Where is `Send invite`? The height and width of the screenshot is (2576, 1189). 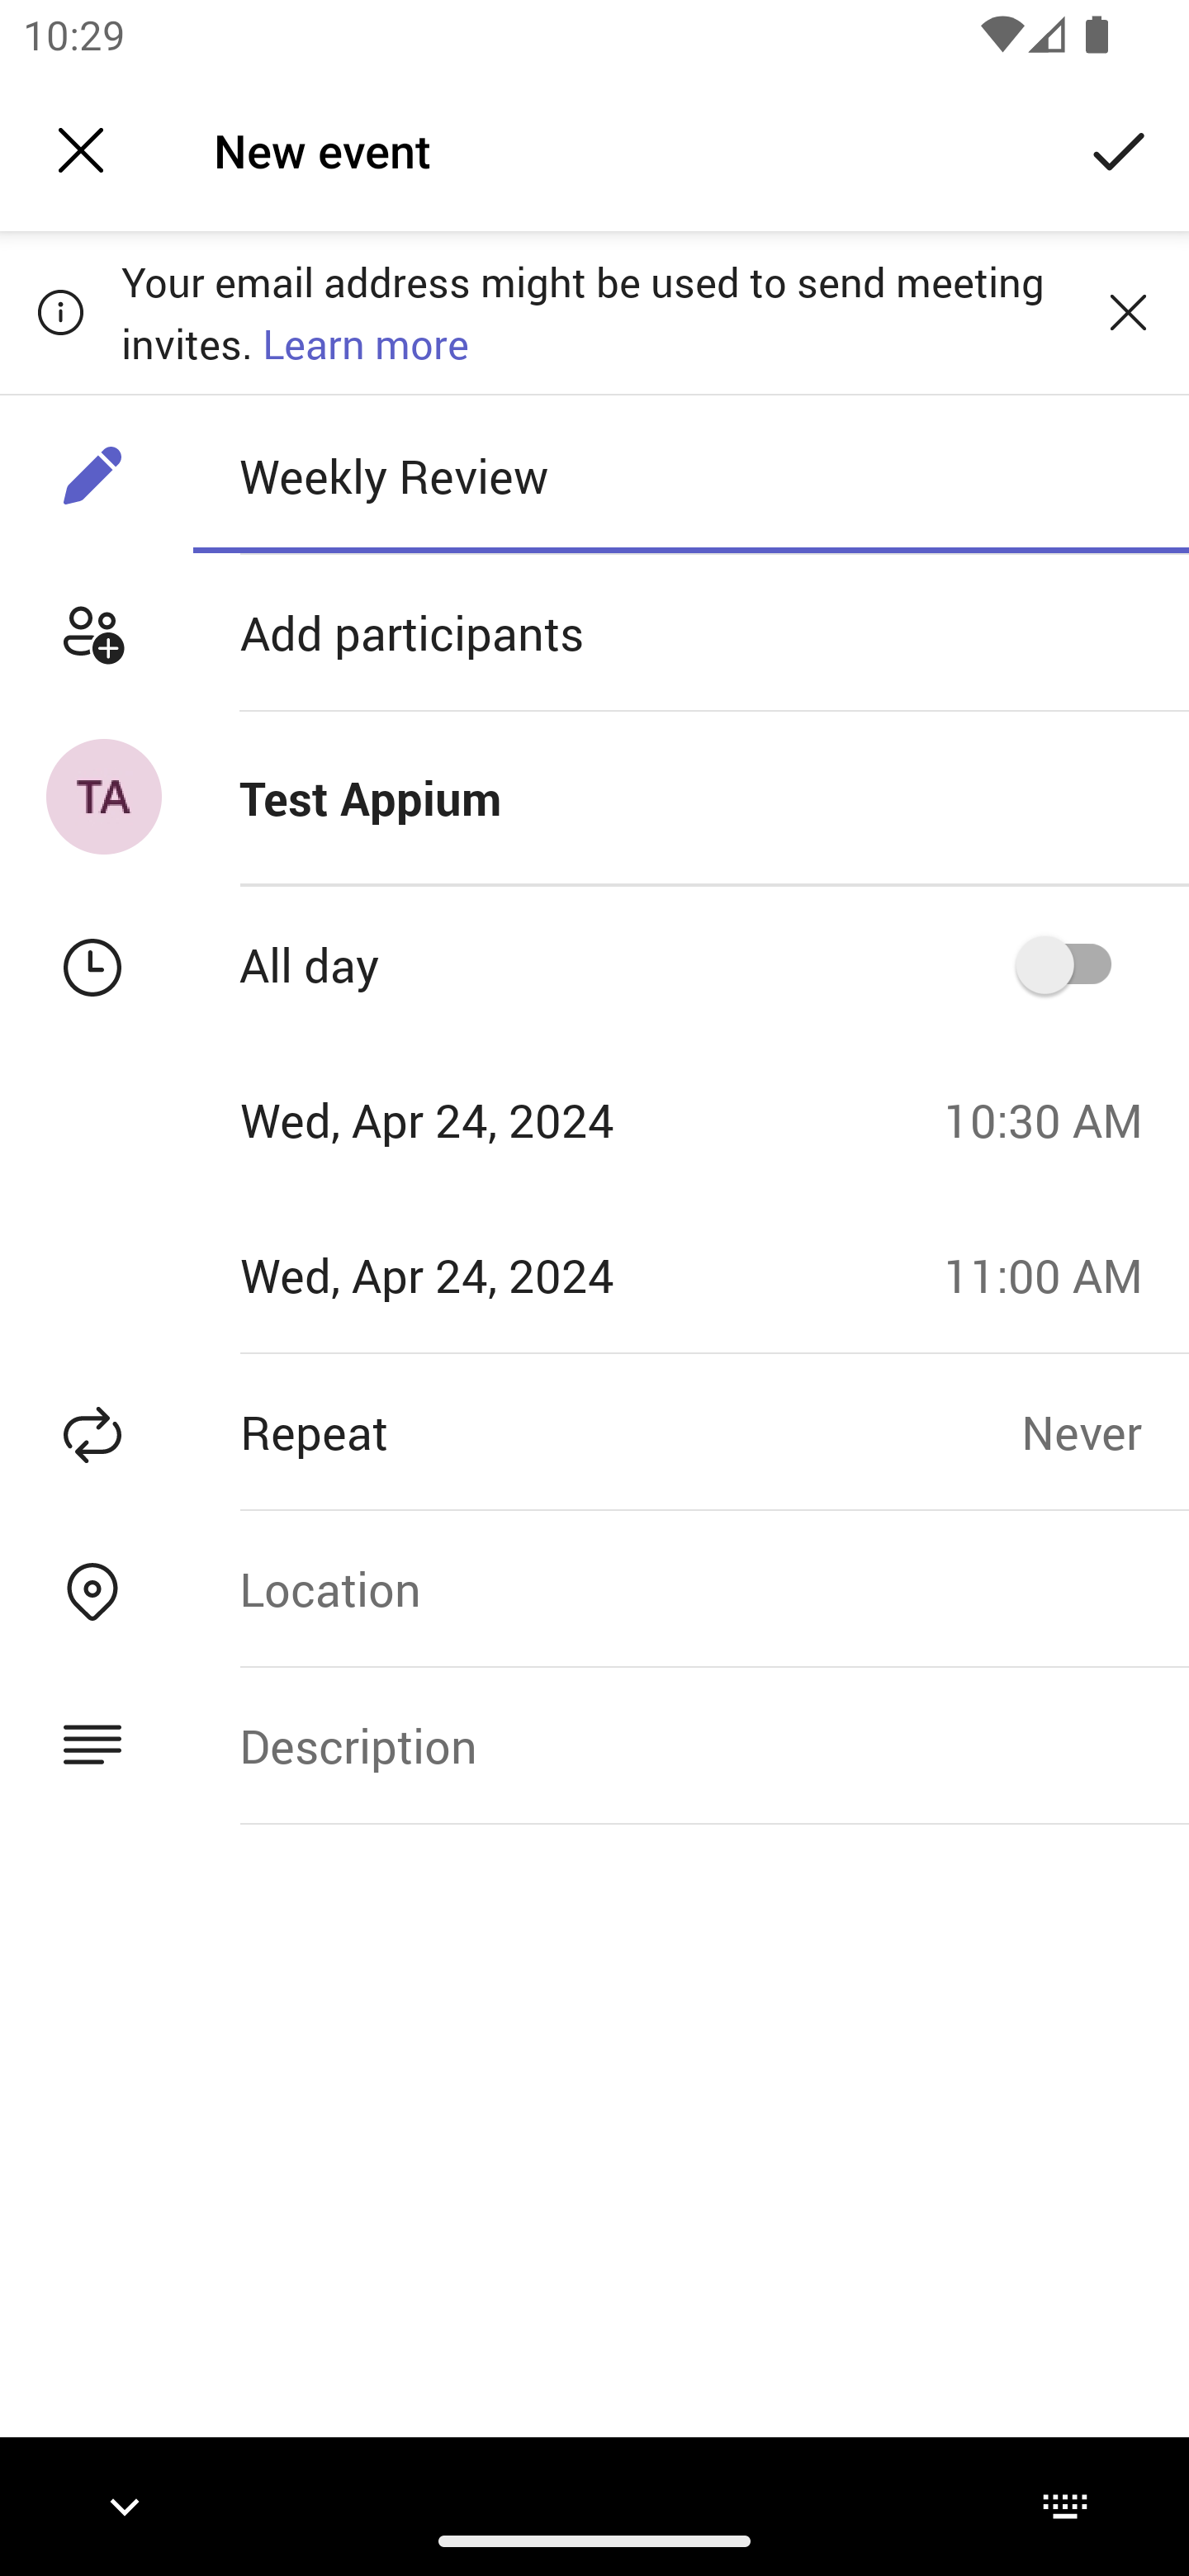
Send invite is located at coordinates (1120, 149).